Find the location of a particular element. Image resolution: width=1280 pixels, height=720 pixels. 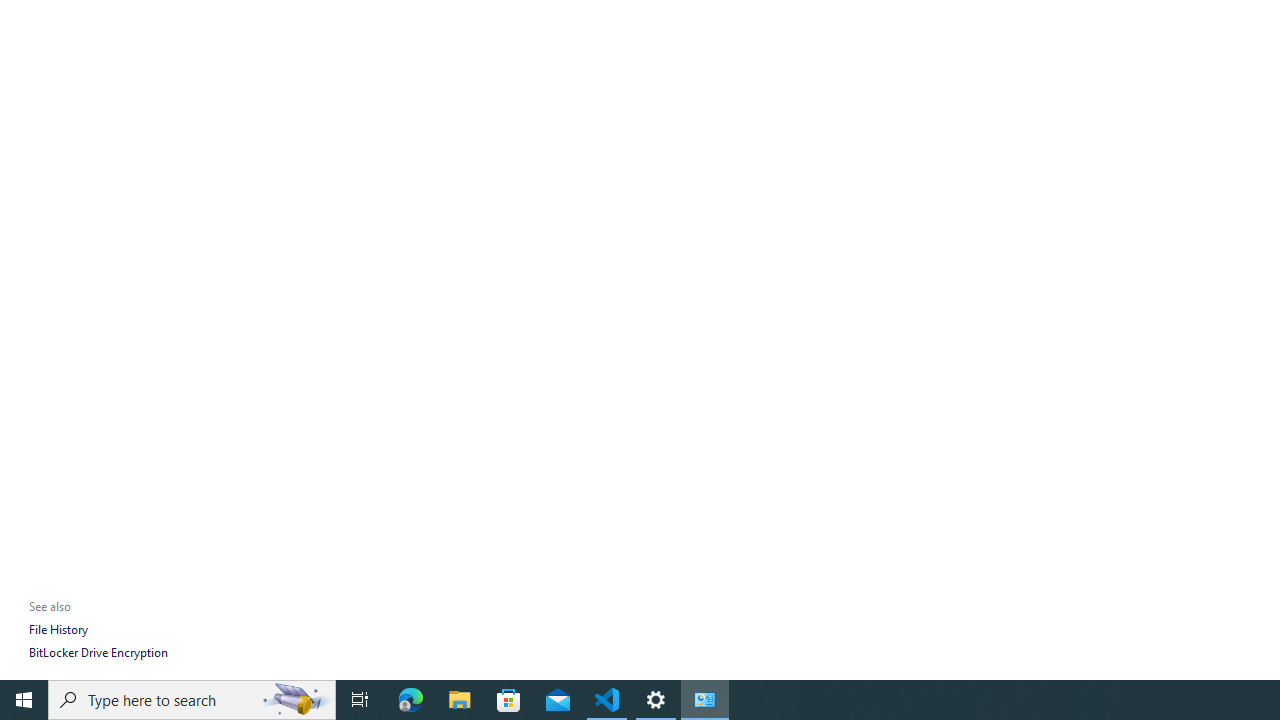

Settings - 1 running window is located at coordinates (656, 700).